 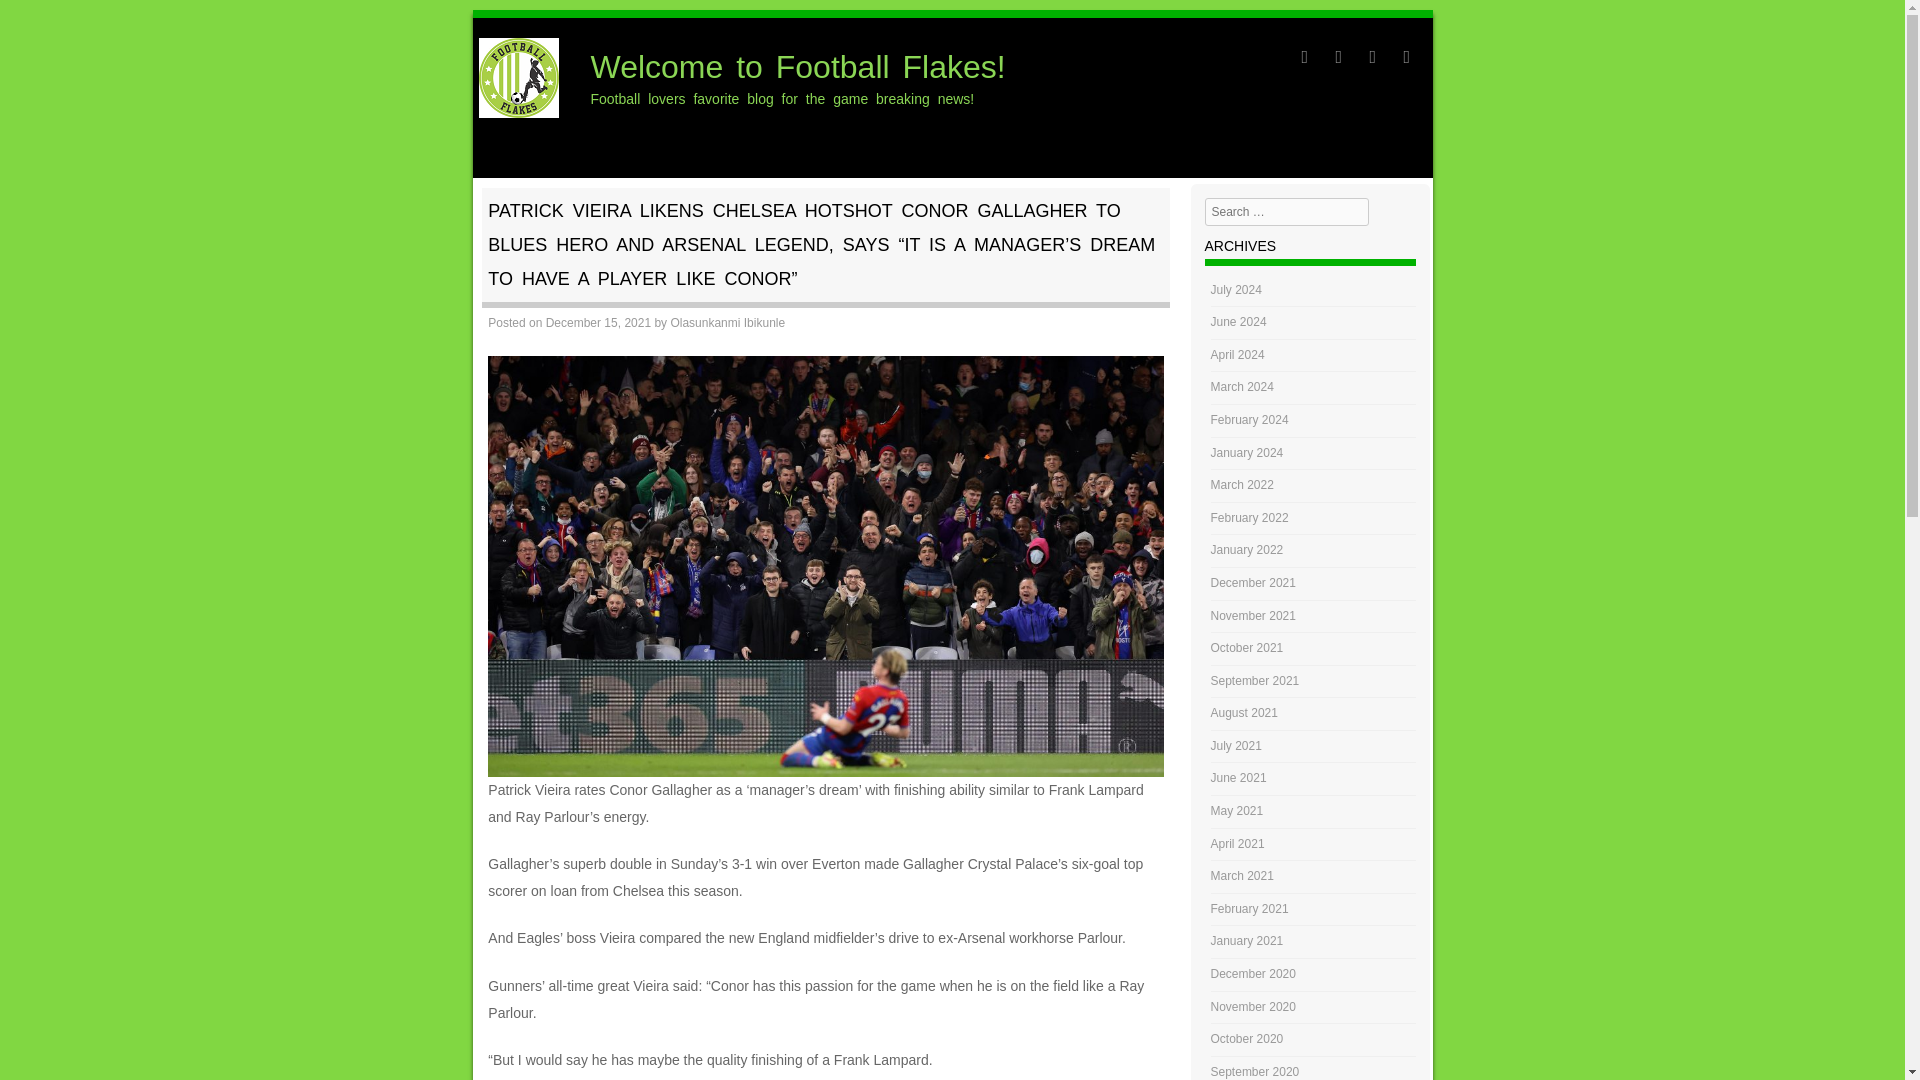 What do you see at coordinates (1238, 354) in the screenshot?
I see `April 2024` at bounding box center [1238, 354].